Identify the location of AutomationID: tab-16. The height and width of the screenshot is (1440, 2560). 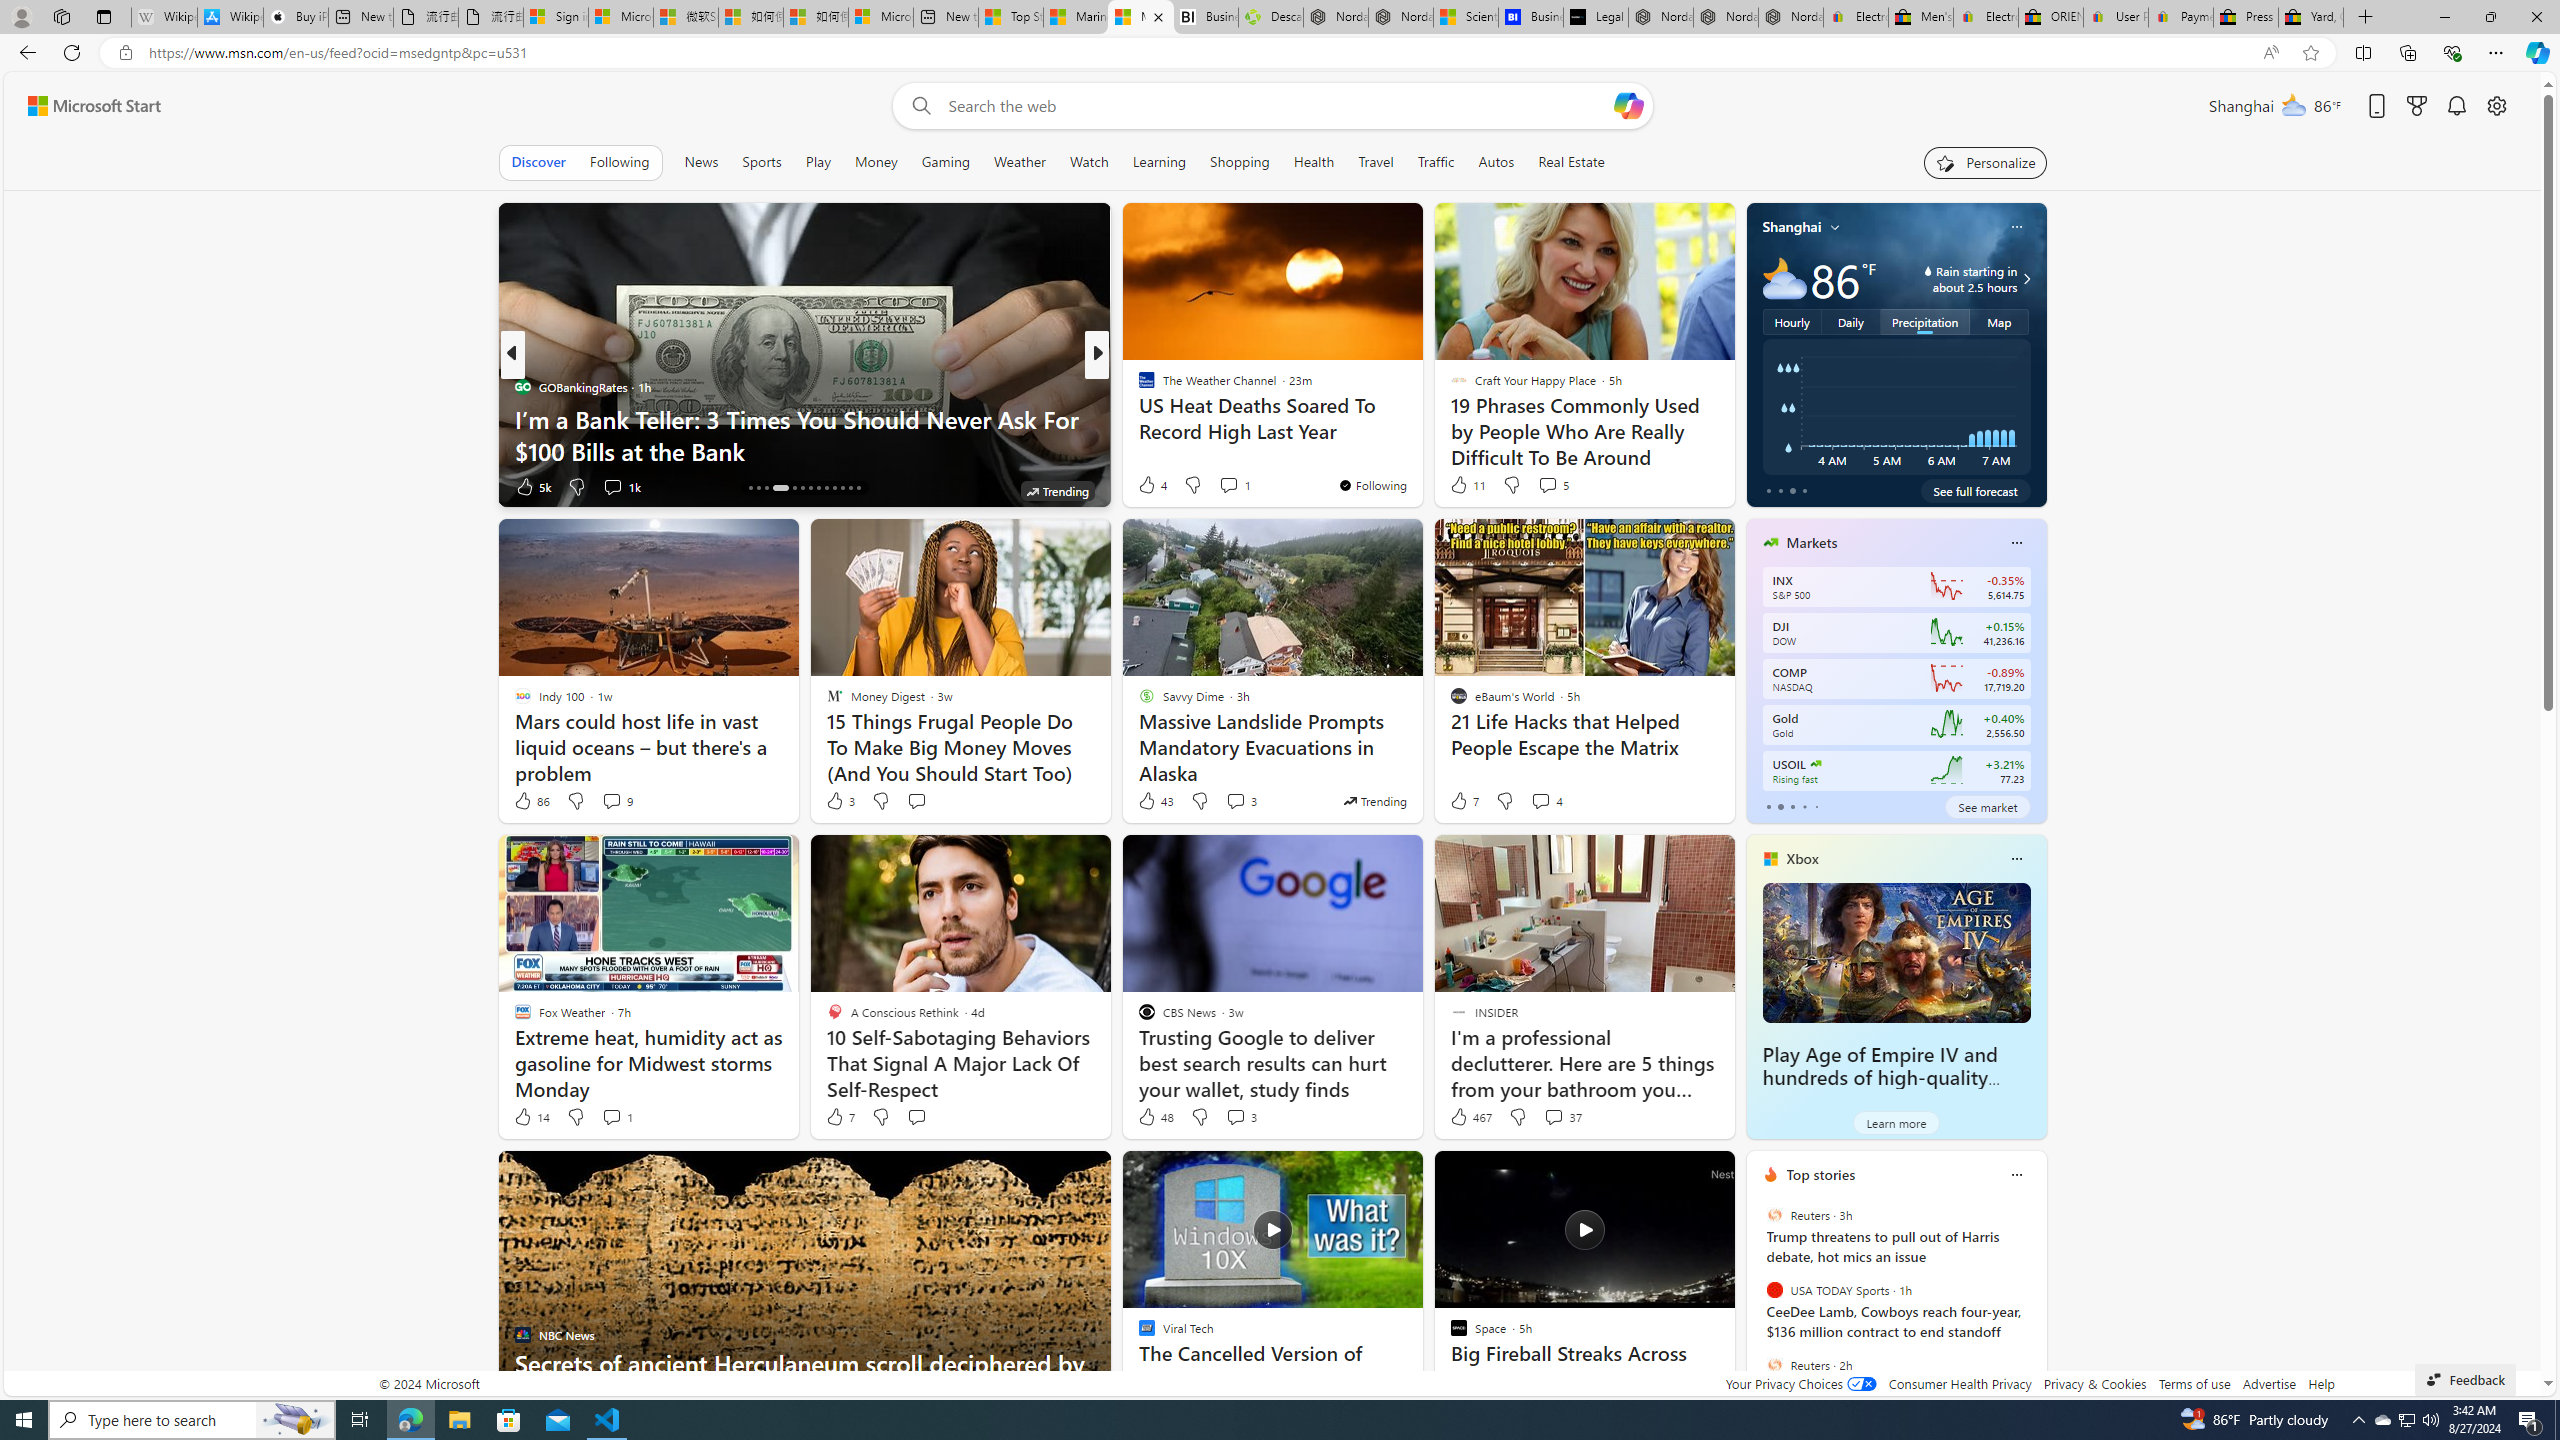
(766, 488).